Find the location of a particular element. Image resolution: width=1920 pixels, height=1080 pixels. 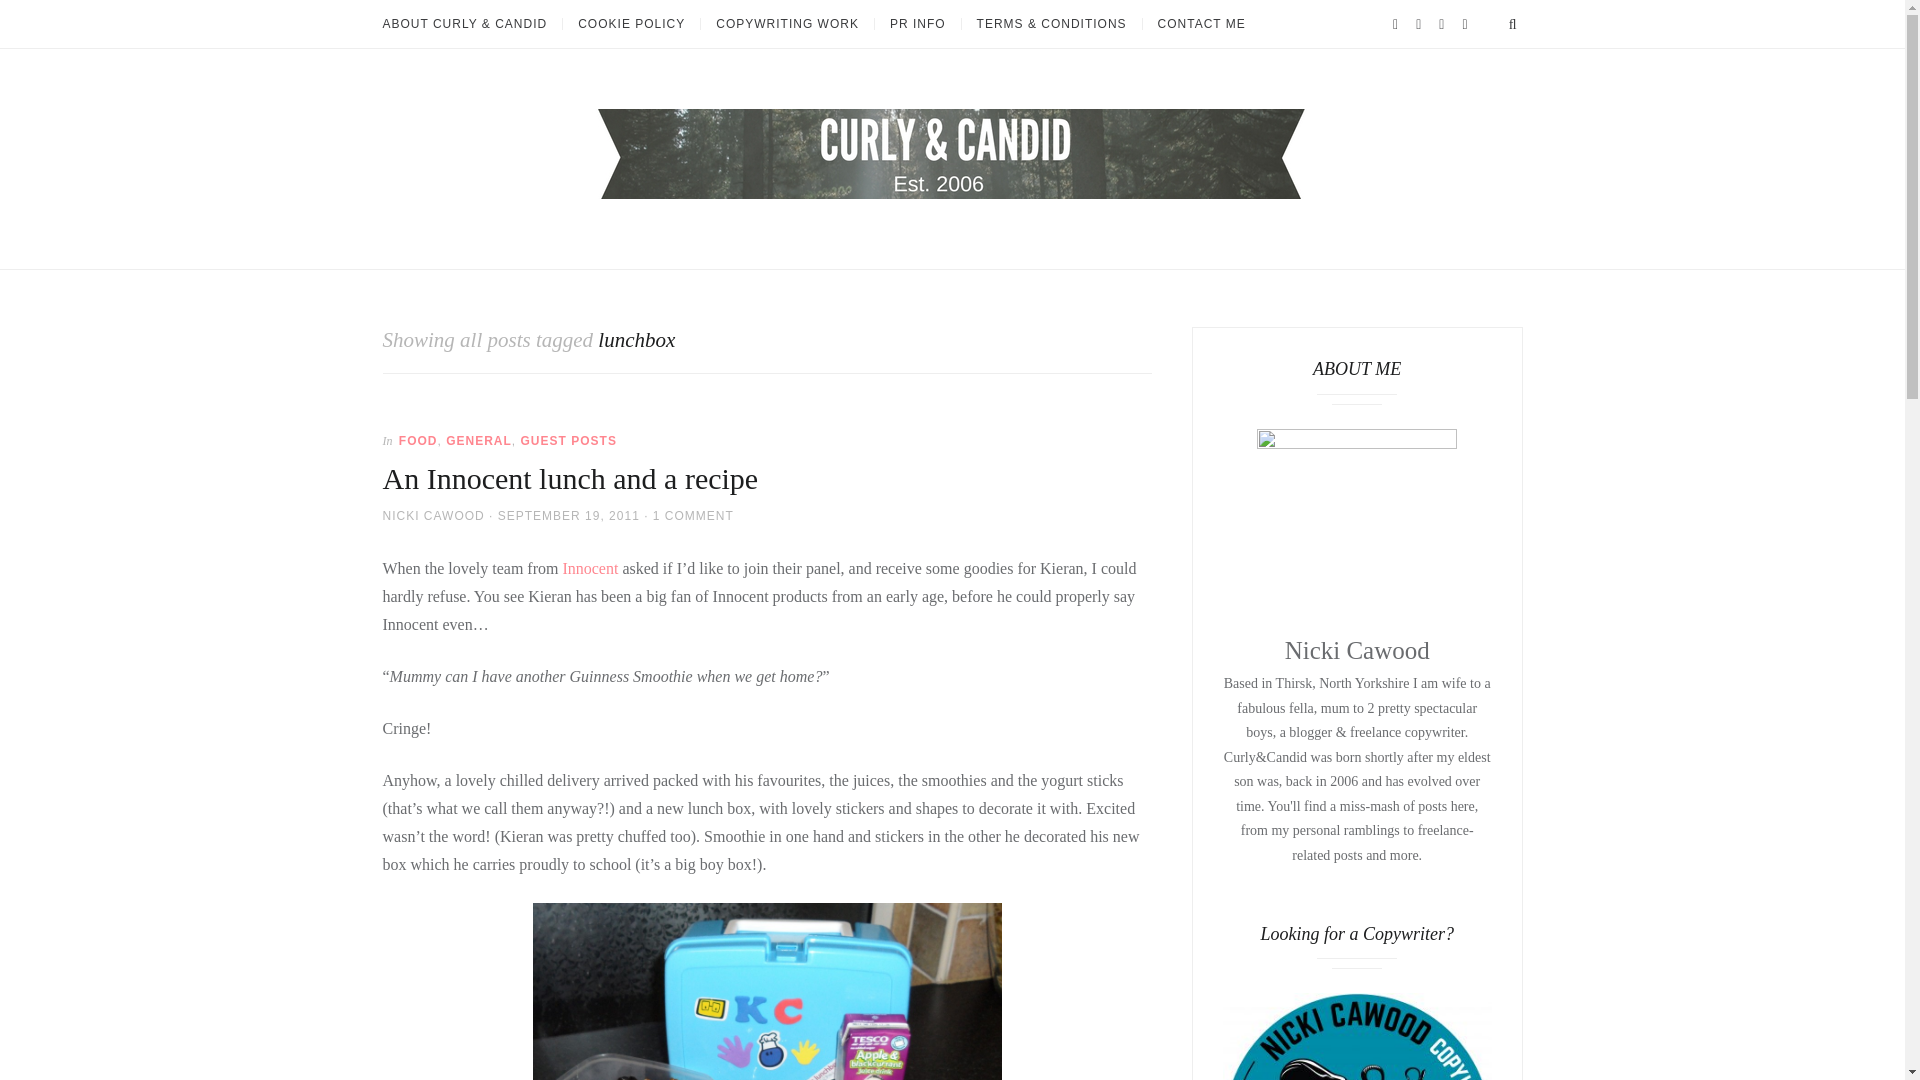

COPYWRITING WORK is located at coordinates (786, 24).